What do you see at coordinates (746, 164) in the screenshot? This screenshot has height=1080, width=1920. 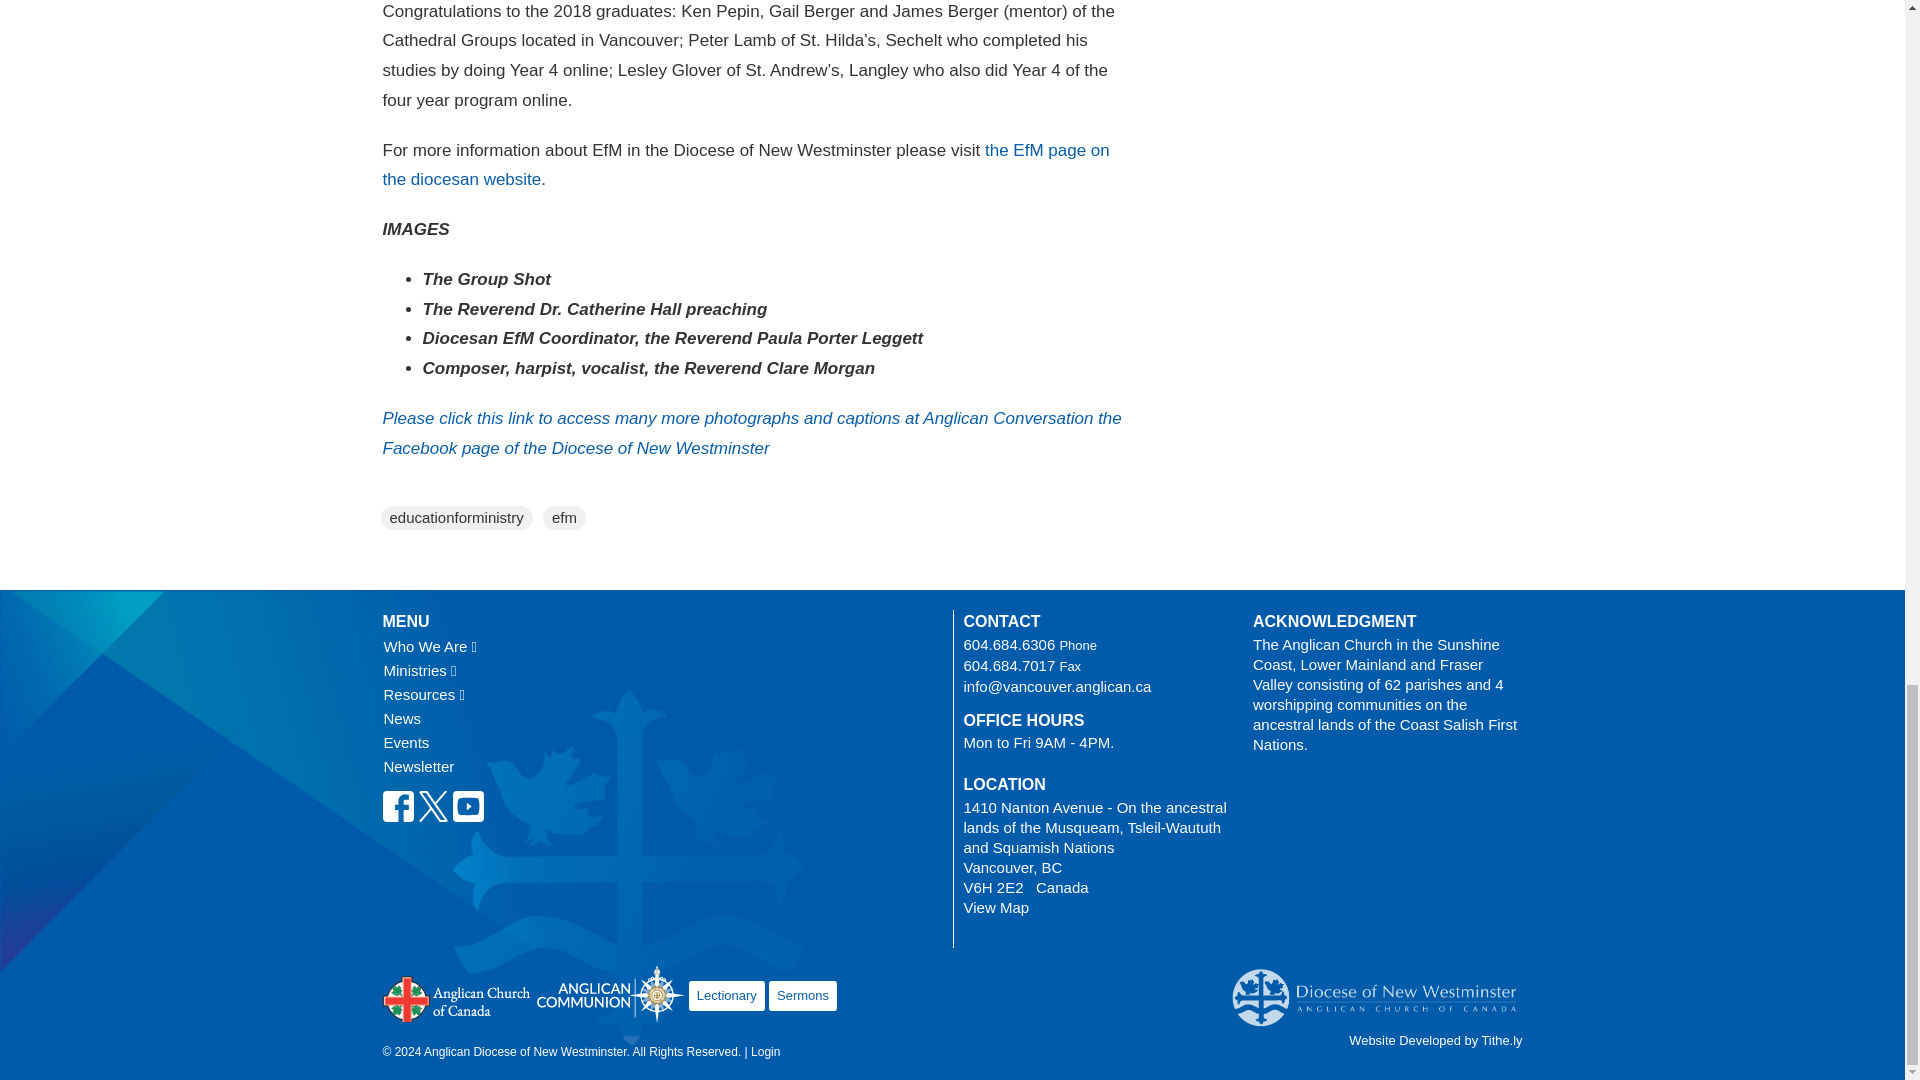 I see `the EfM page on the diocesan website` at bounding box center [746, 164].